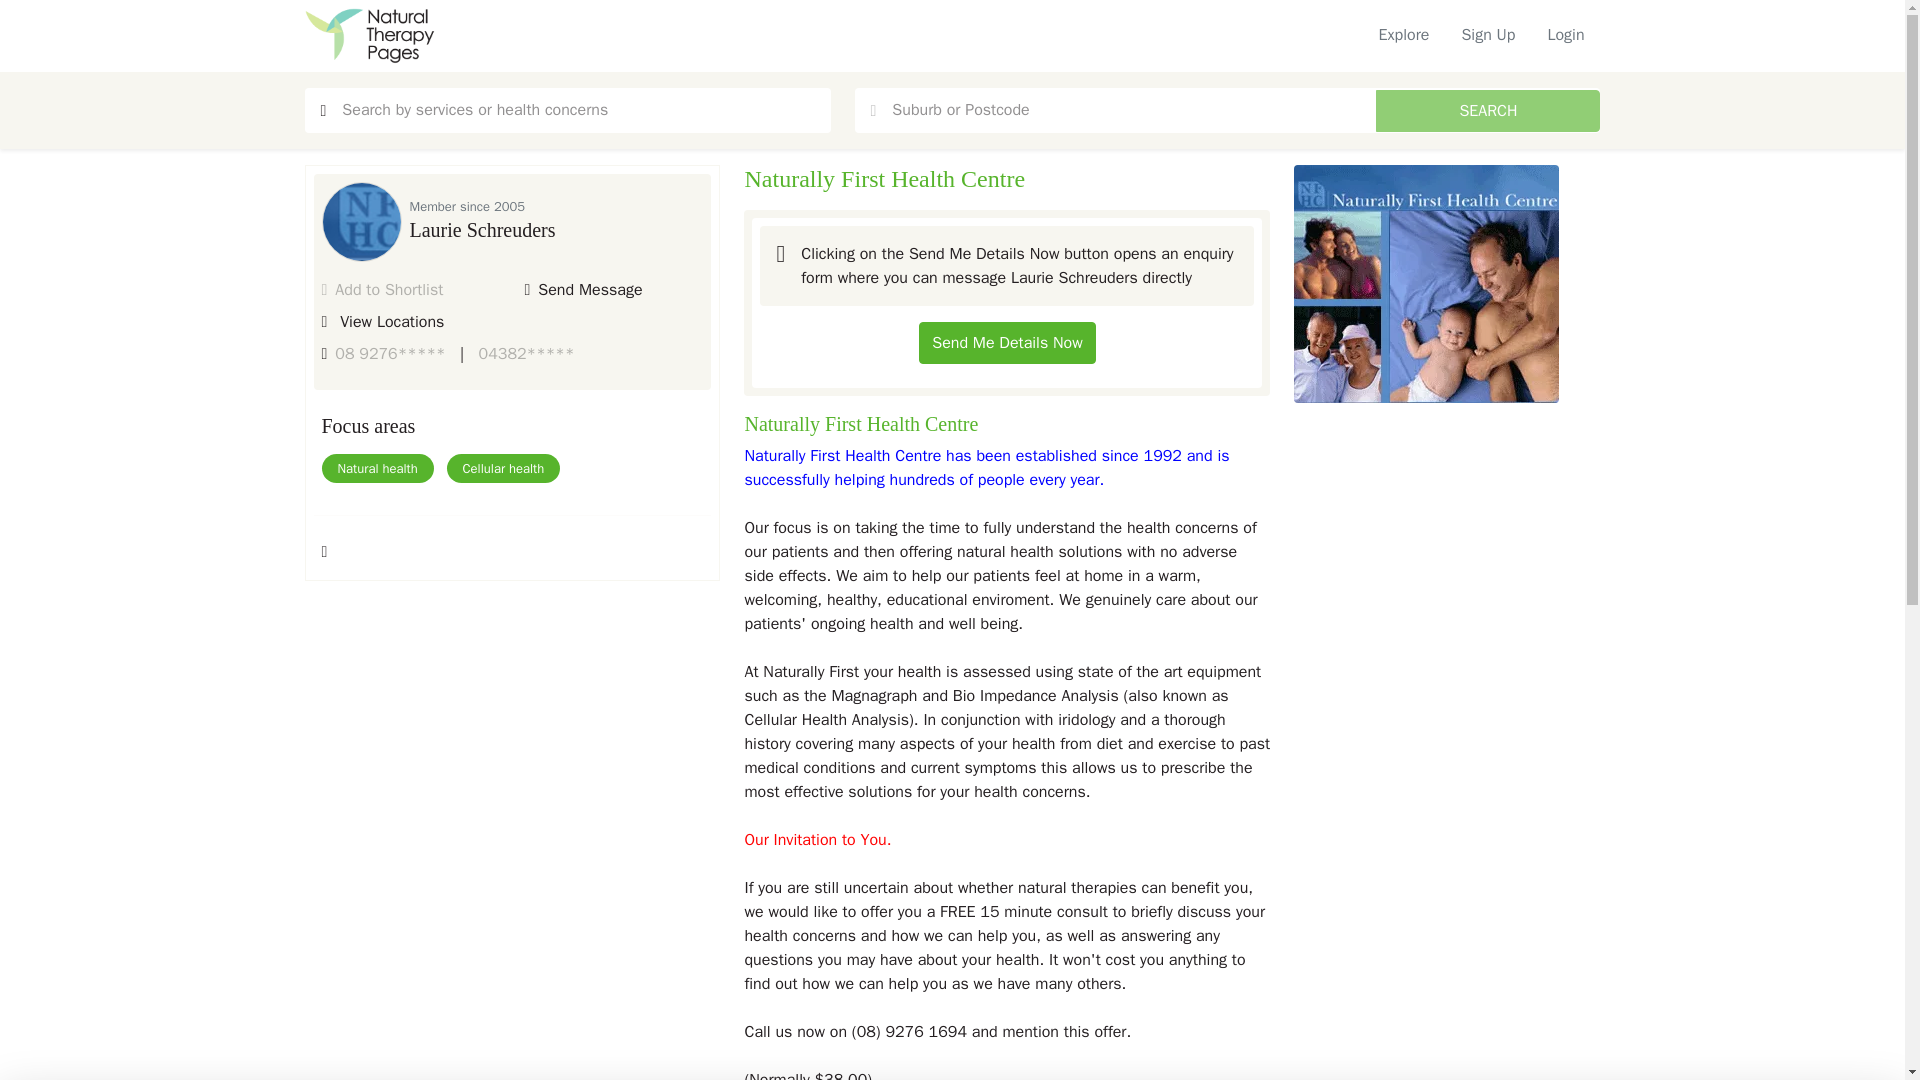  Describe the element at coordinates (1404, 36) in the screenshot. I see `Explore` at that location.